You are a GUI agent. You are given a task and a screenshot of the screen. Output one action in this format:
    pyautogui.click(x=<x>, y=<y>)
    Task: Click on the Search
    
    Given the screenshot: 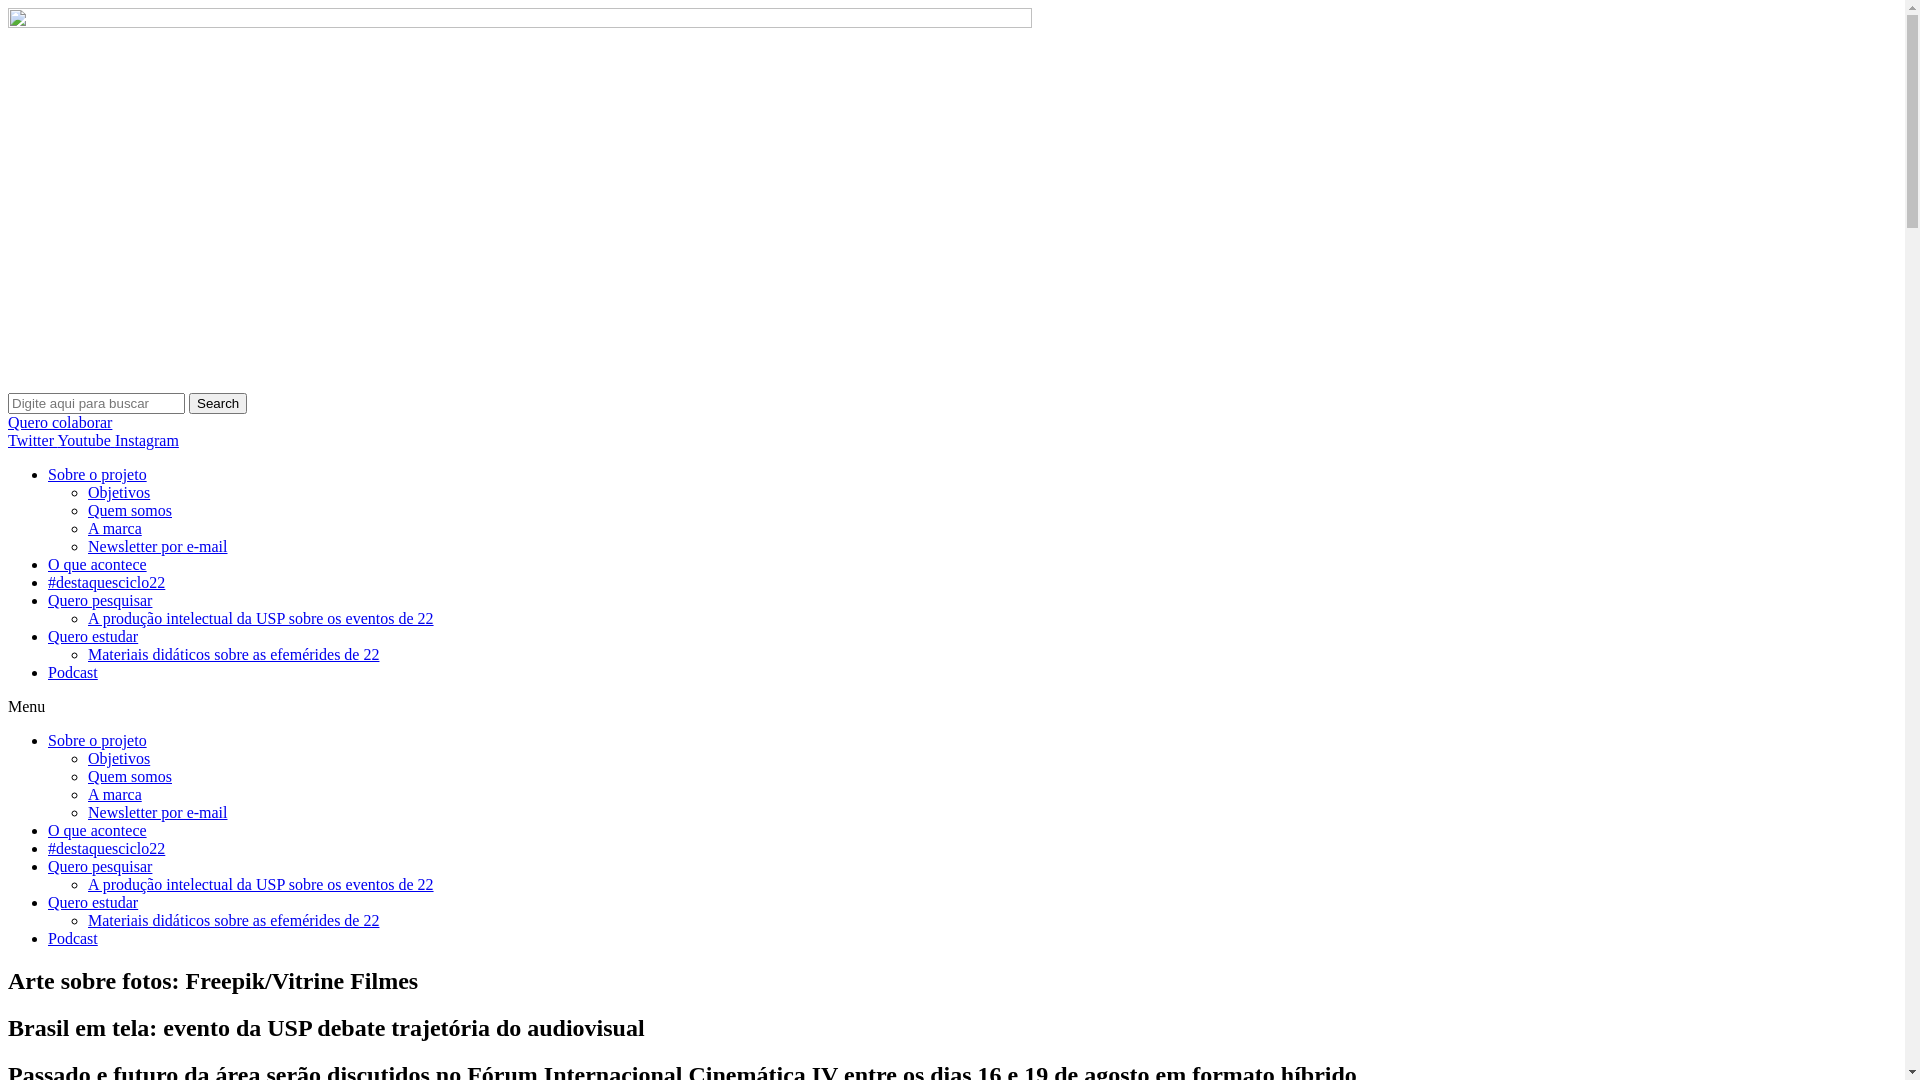 What is the action you would take?
    pyautogui.click(x=96, y=404)
    